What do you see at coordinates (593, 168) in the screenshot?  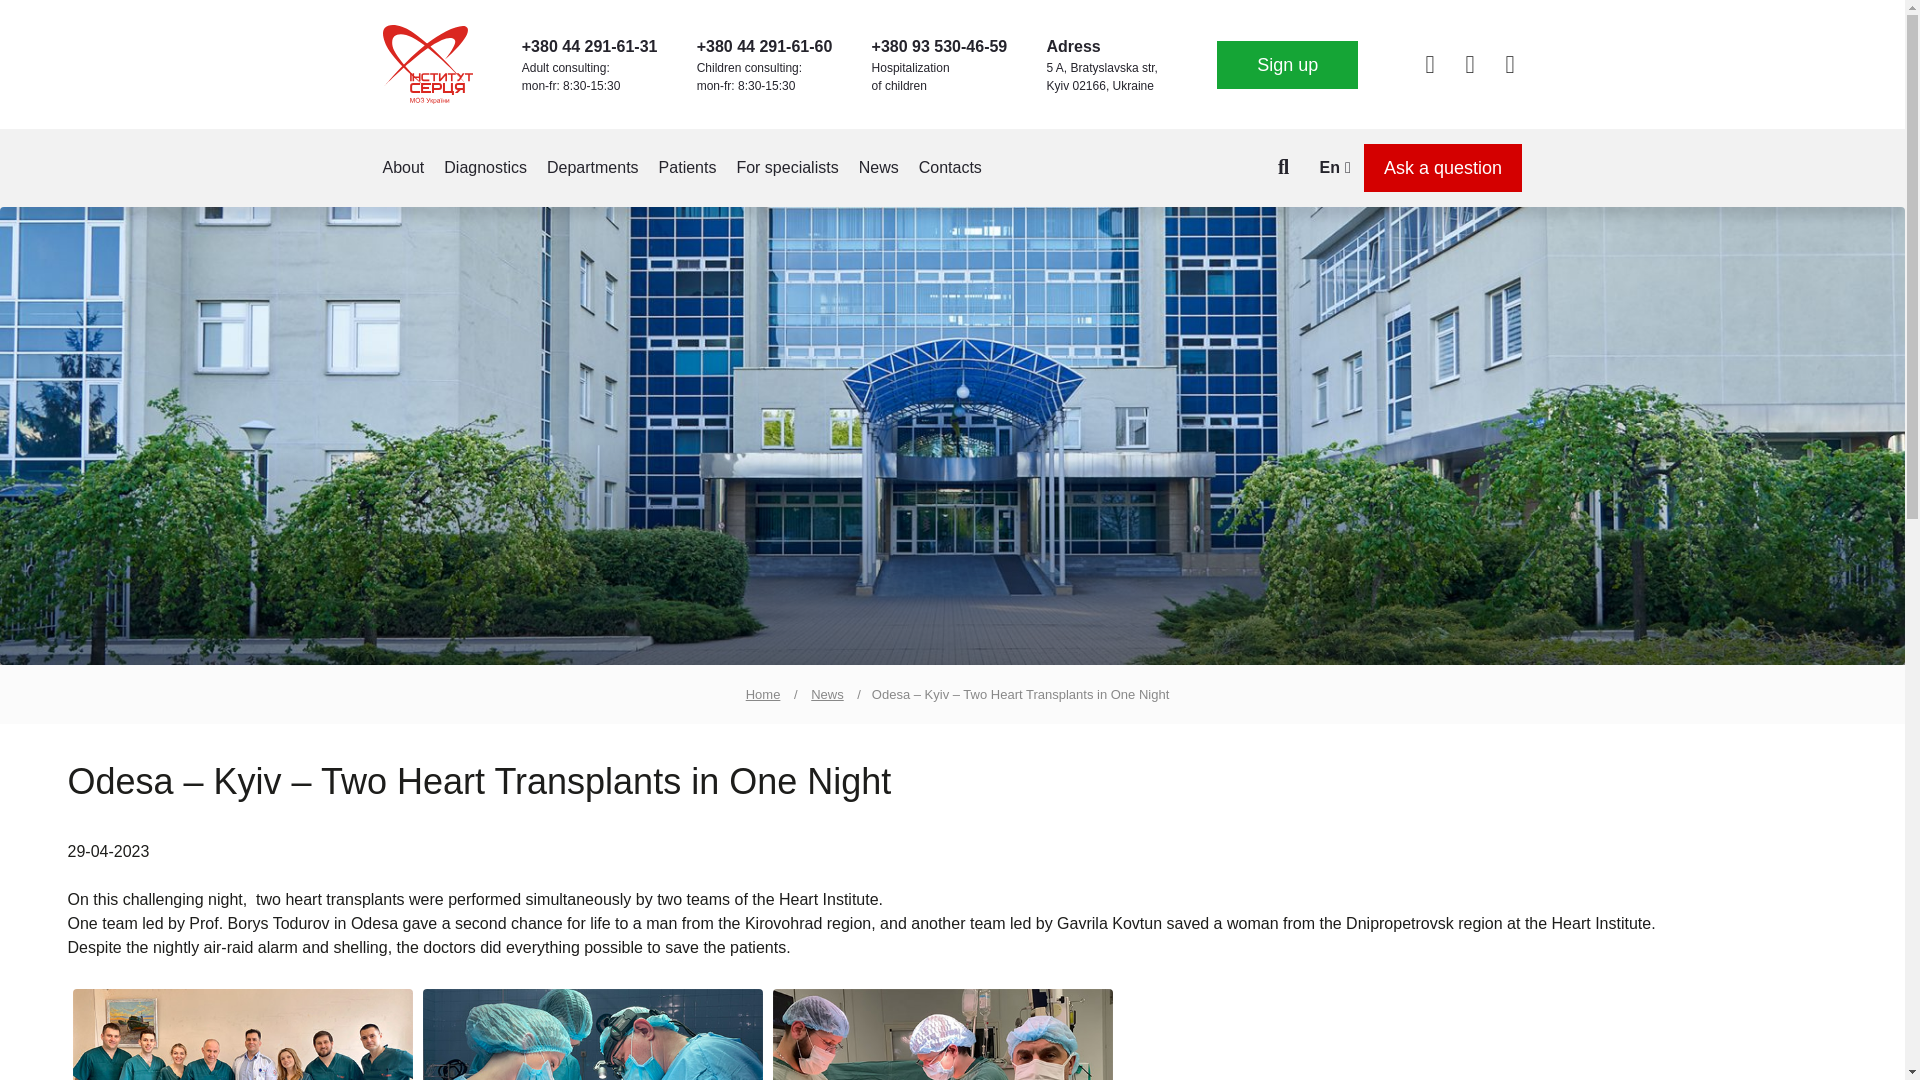 I see `Departments` at bounding box center [593, 168].